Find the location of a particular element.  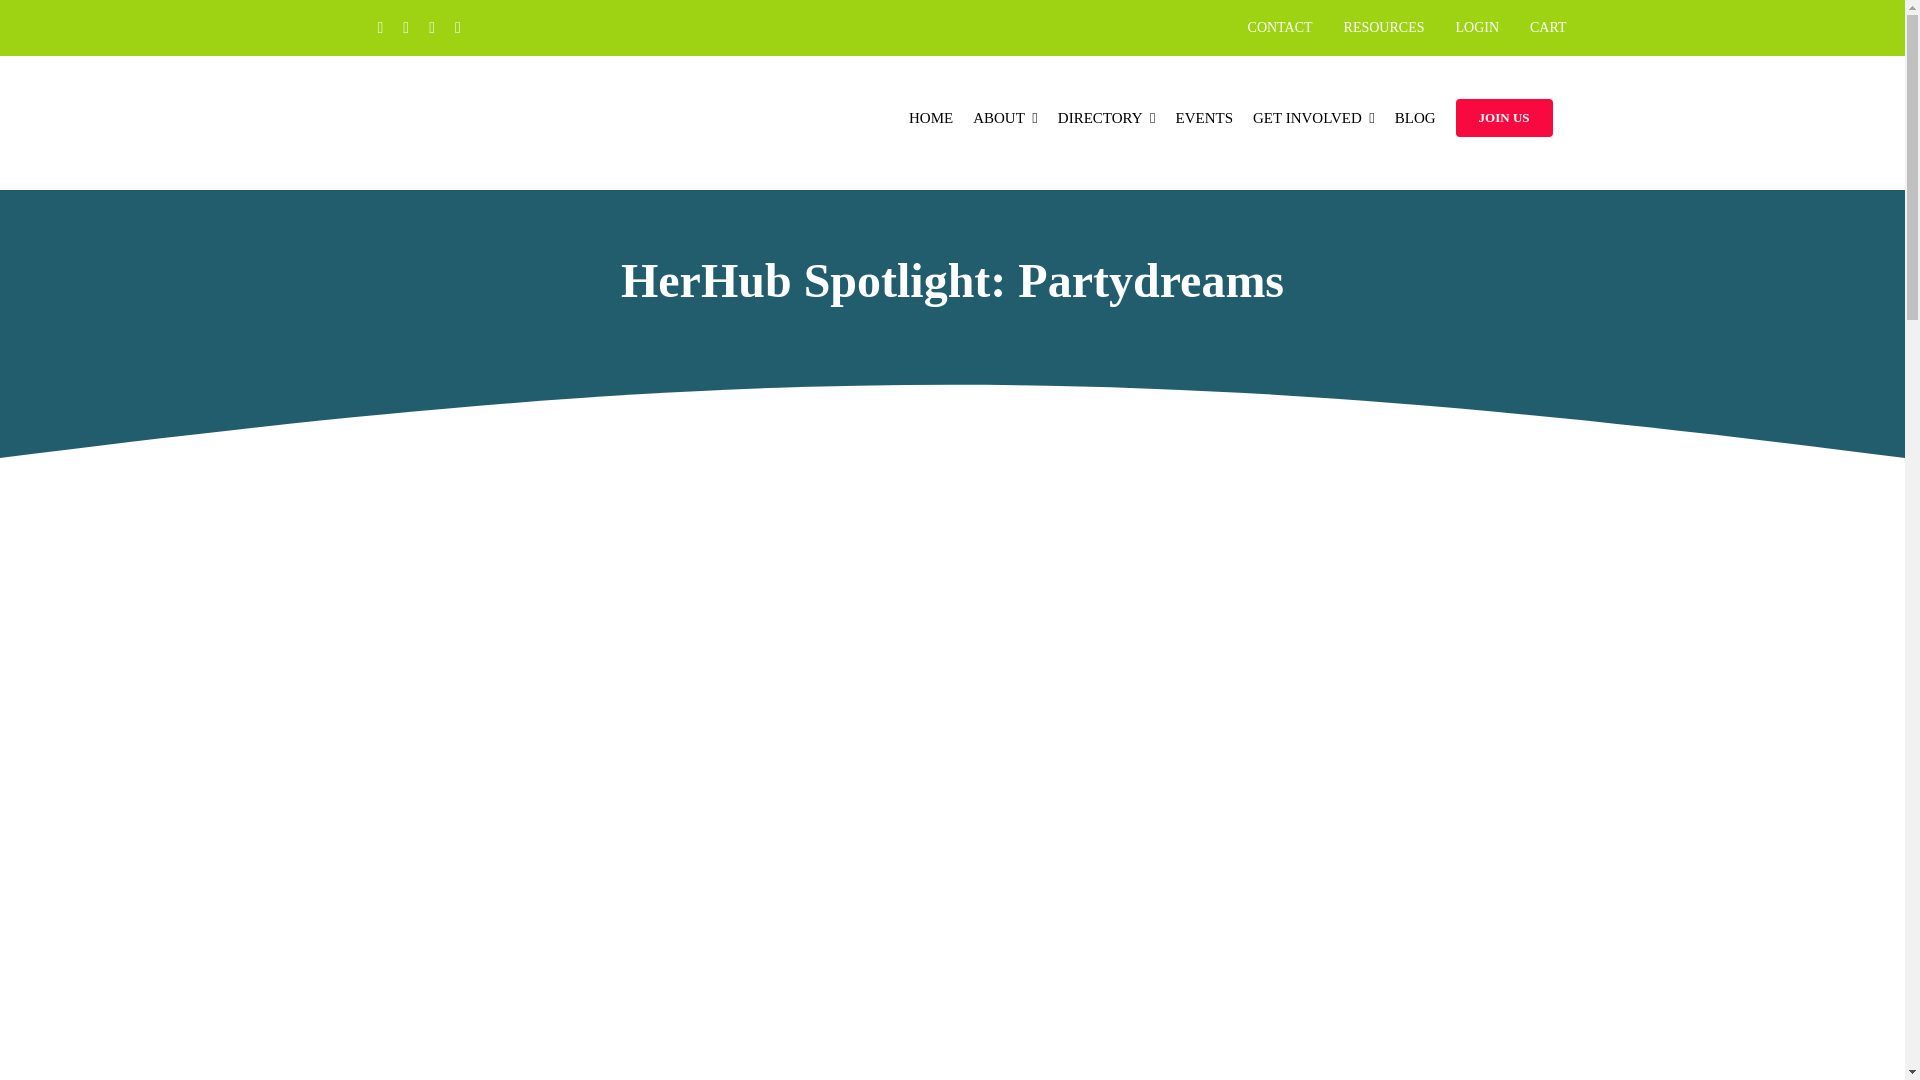

JOIN US is located at coordinates (1504, 118).